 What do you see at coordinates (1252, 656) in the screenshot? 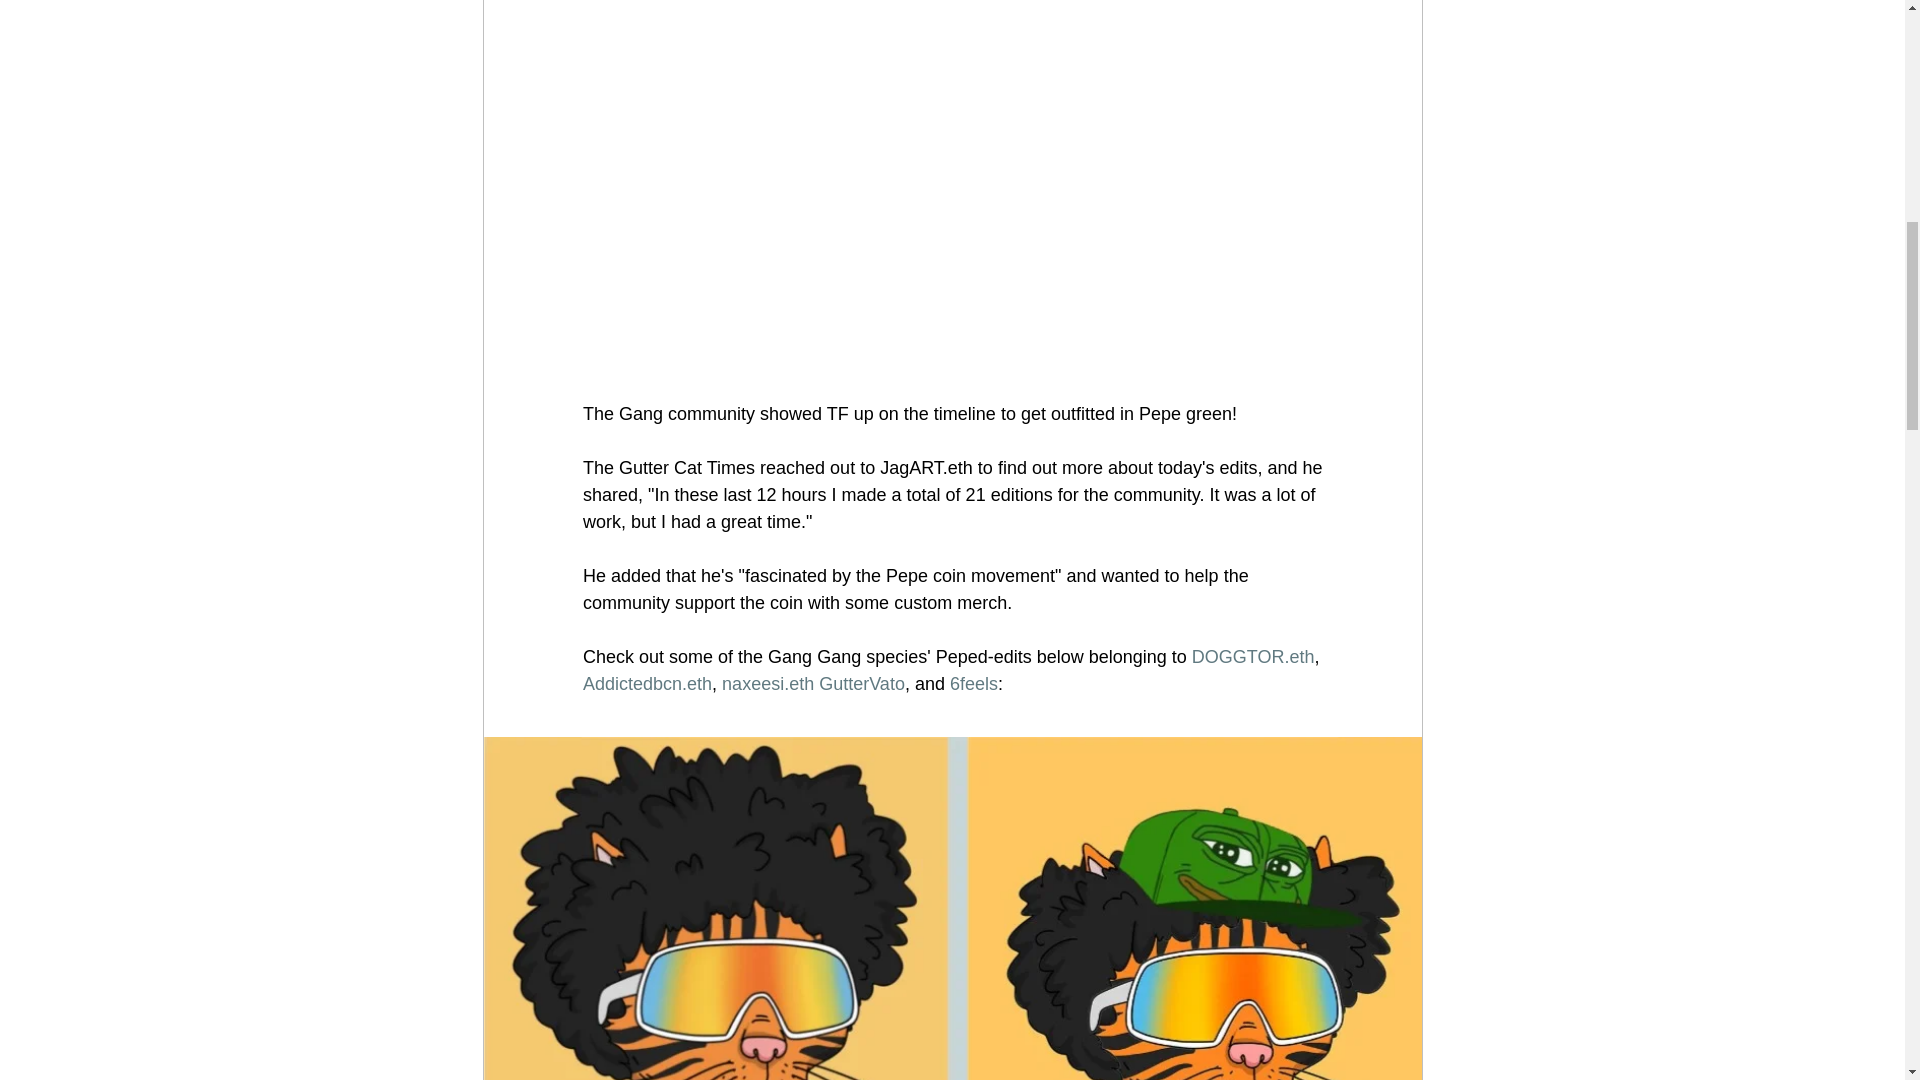
I see `DOGGTOR.eth` at bounding box center [1252, 656].